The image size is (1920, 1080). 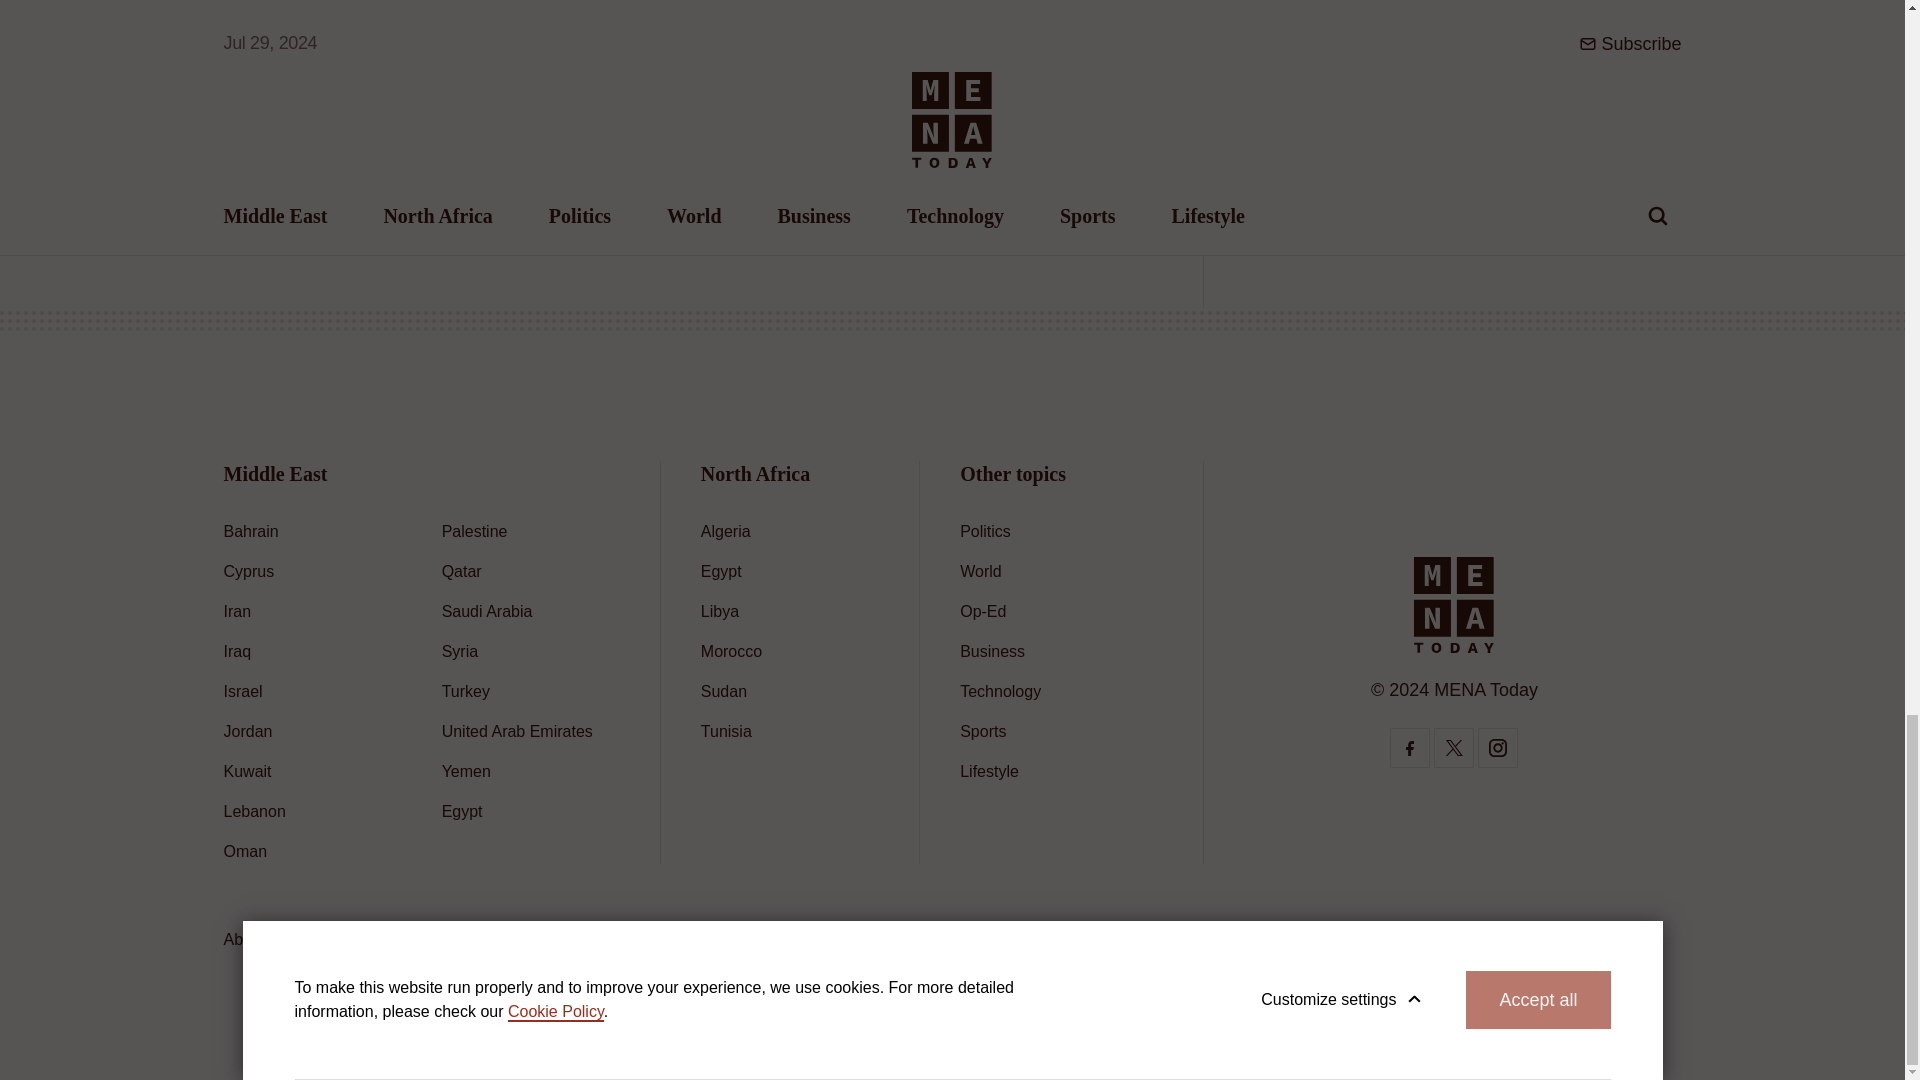 I want to click on Kuwait, so click(x=248, y=770).